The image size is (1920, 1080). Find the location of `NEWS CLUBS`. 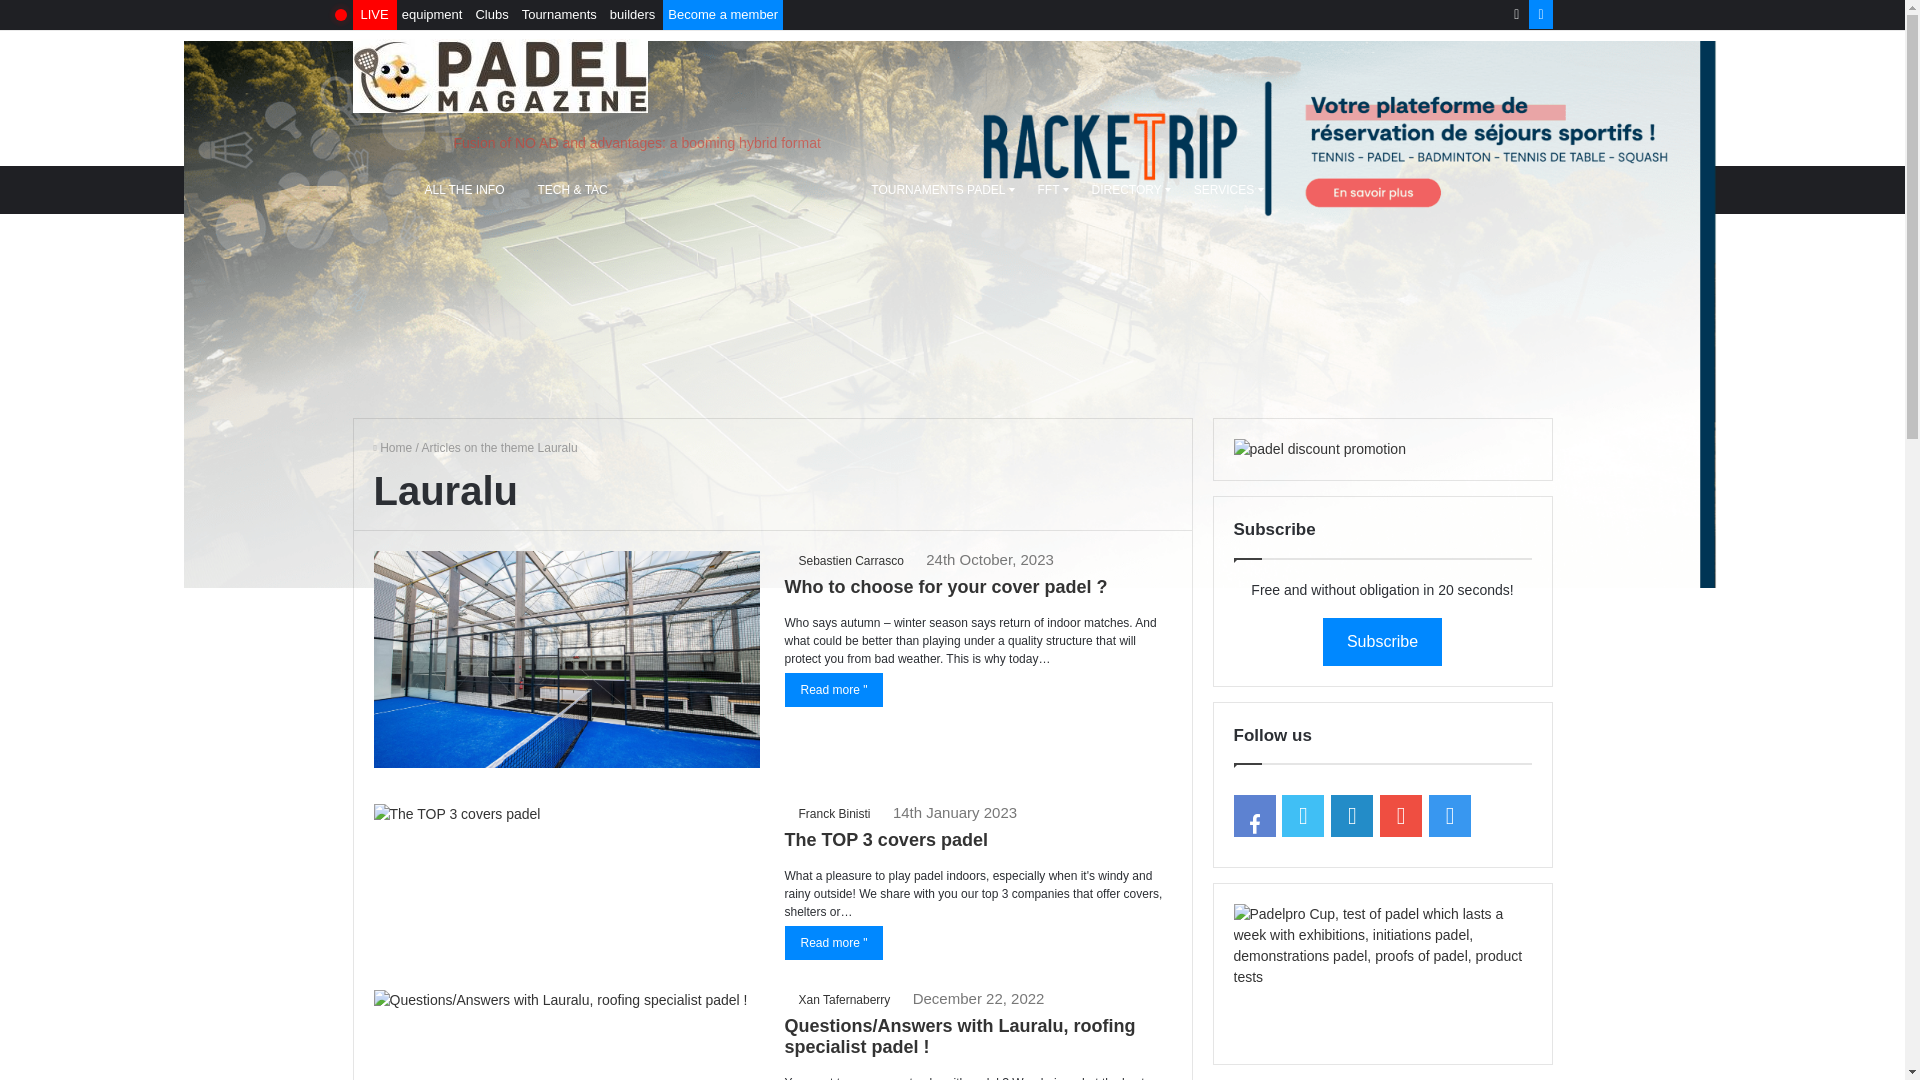

NEWS CLUBS is located at coordinates (807, 190).